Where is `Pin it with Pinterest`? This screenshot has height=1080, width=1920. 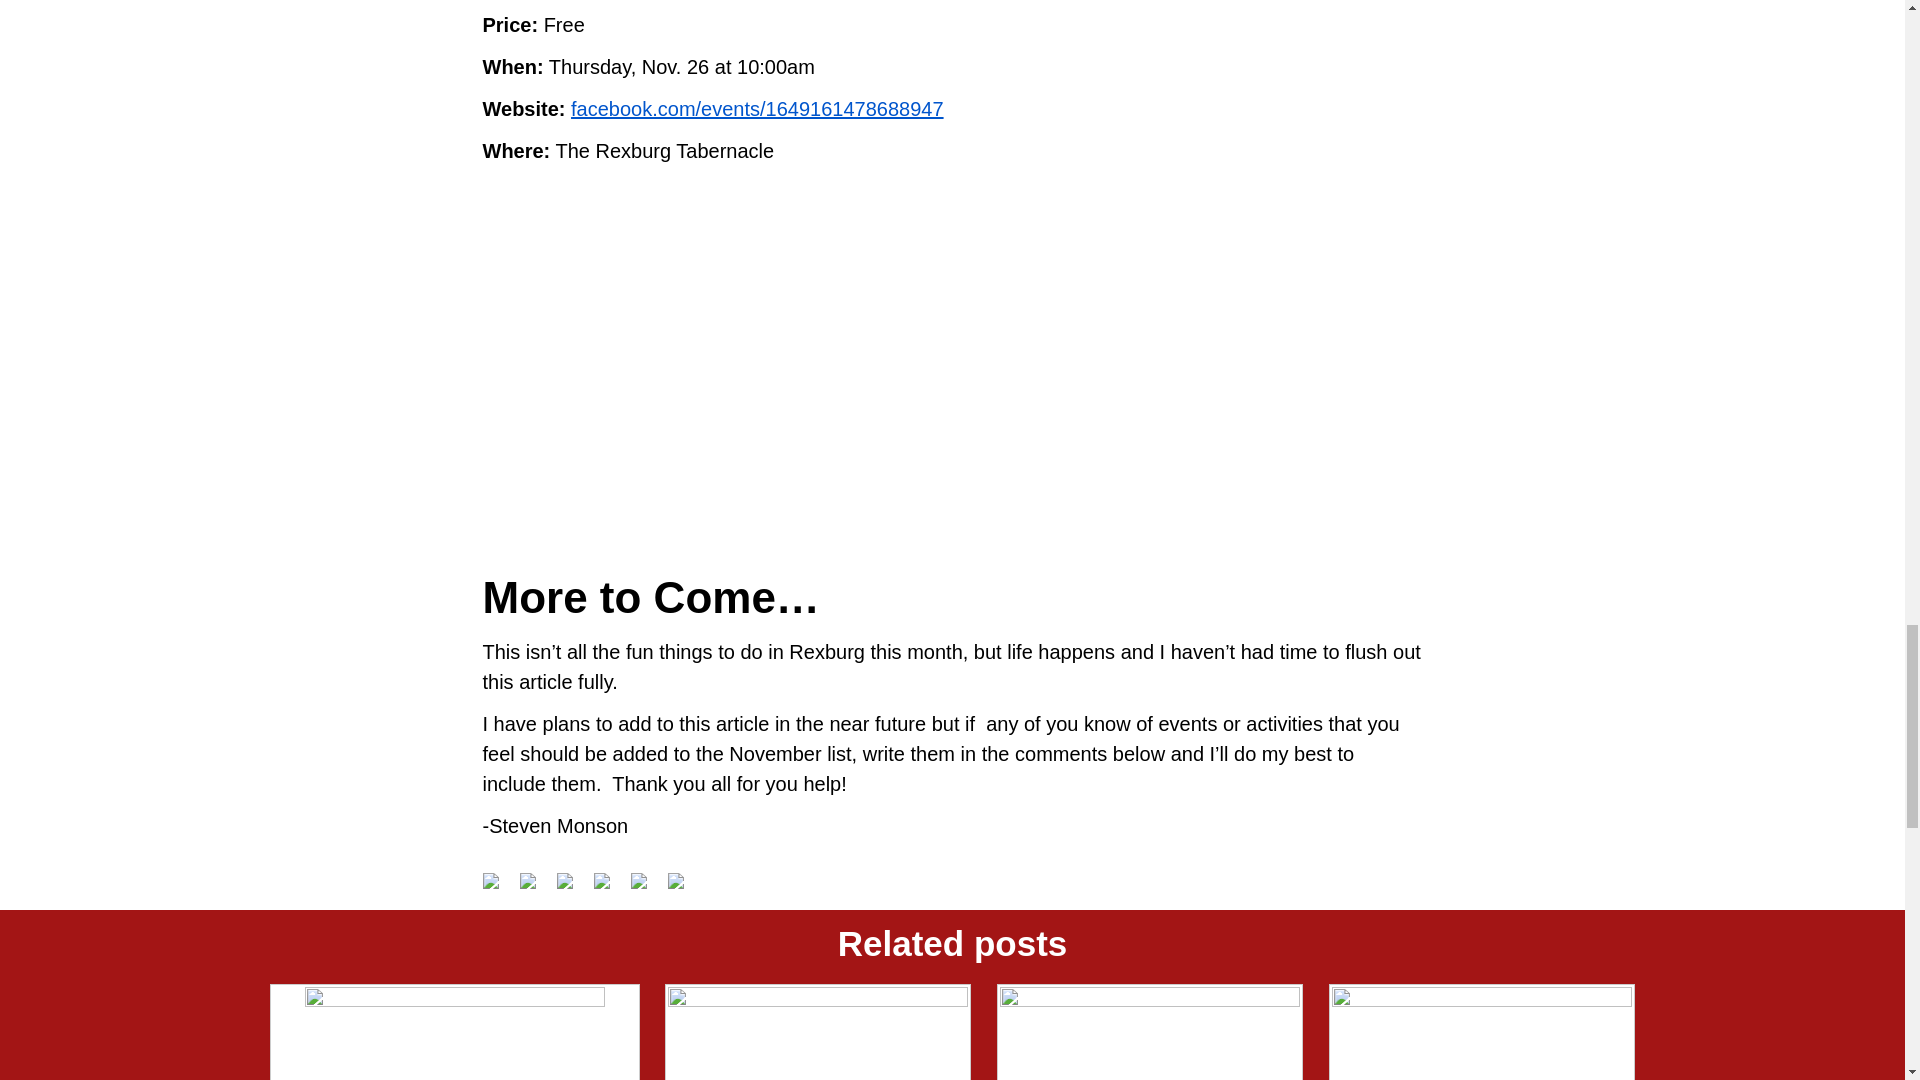 Pin it with Pinterest is located at coordinates (609, 888).